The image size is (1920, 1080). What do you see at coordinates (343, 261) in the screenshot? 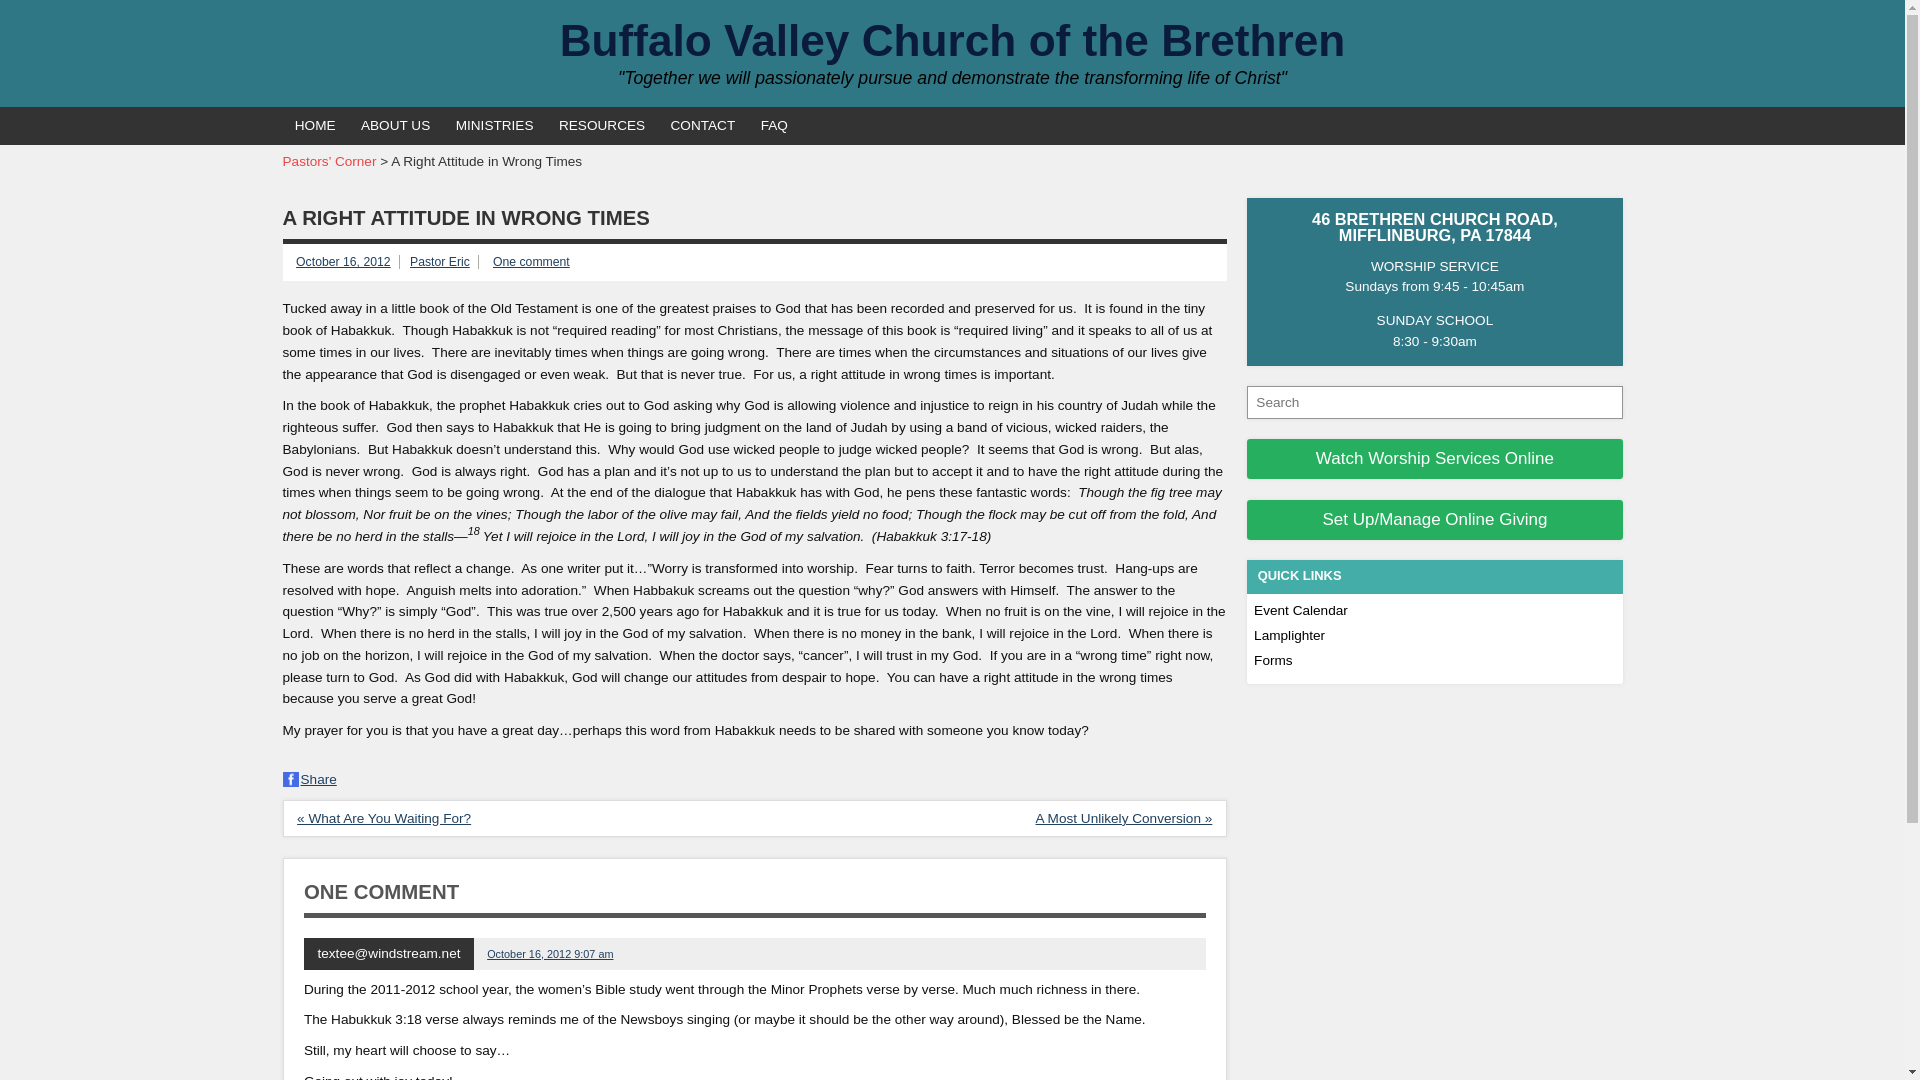
I see `7:47 am` at bounding box center [343, 261].